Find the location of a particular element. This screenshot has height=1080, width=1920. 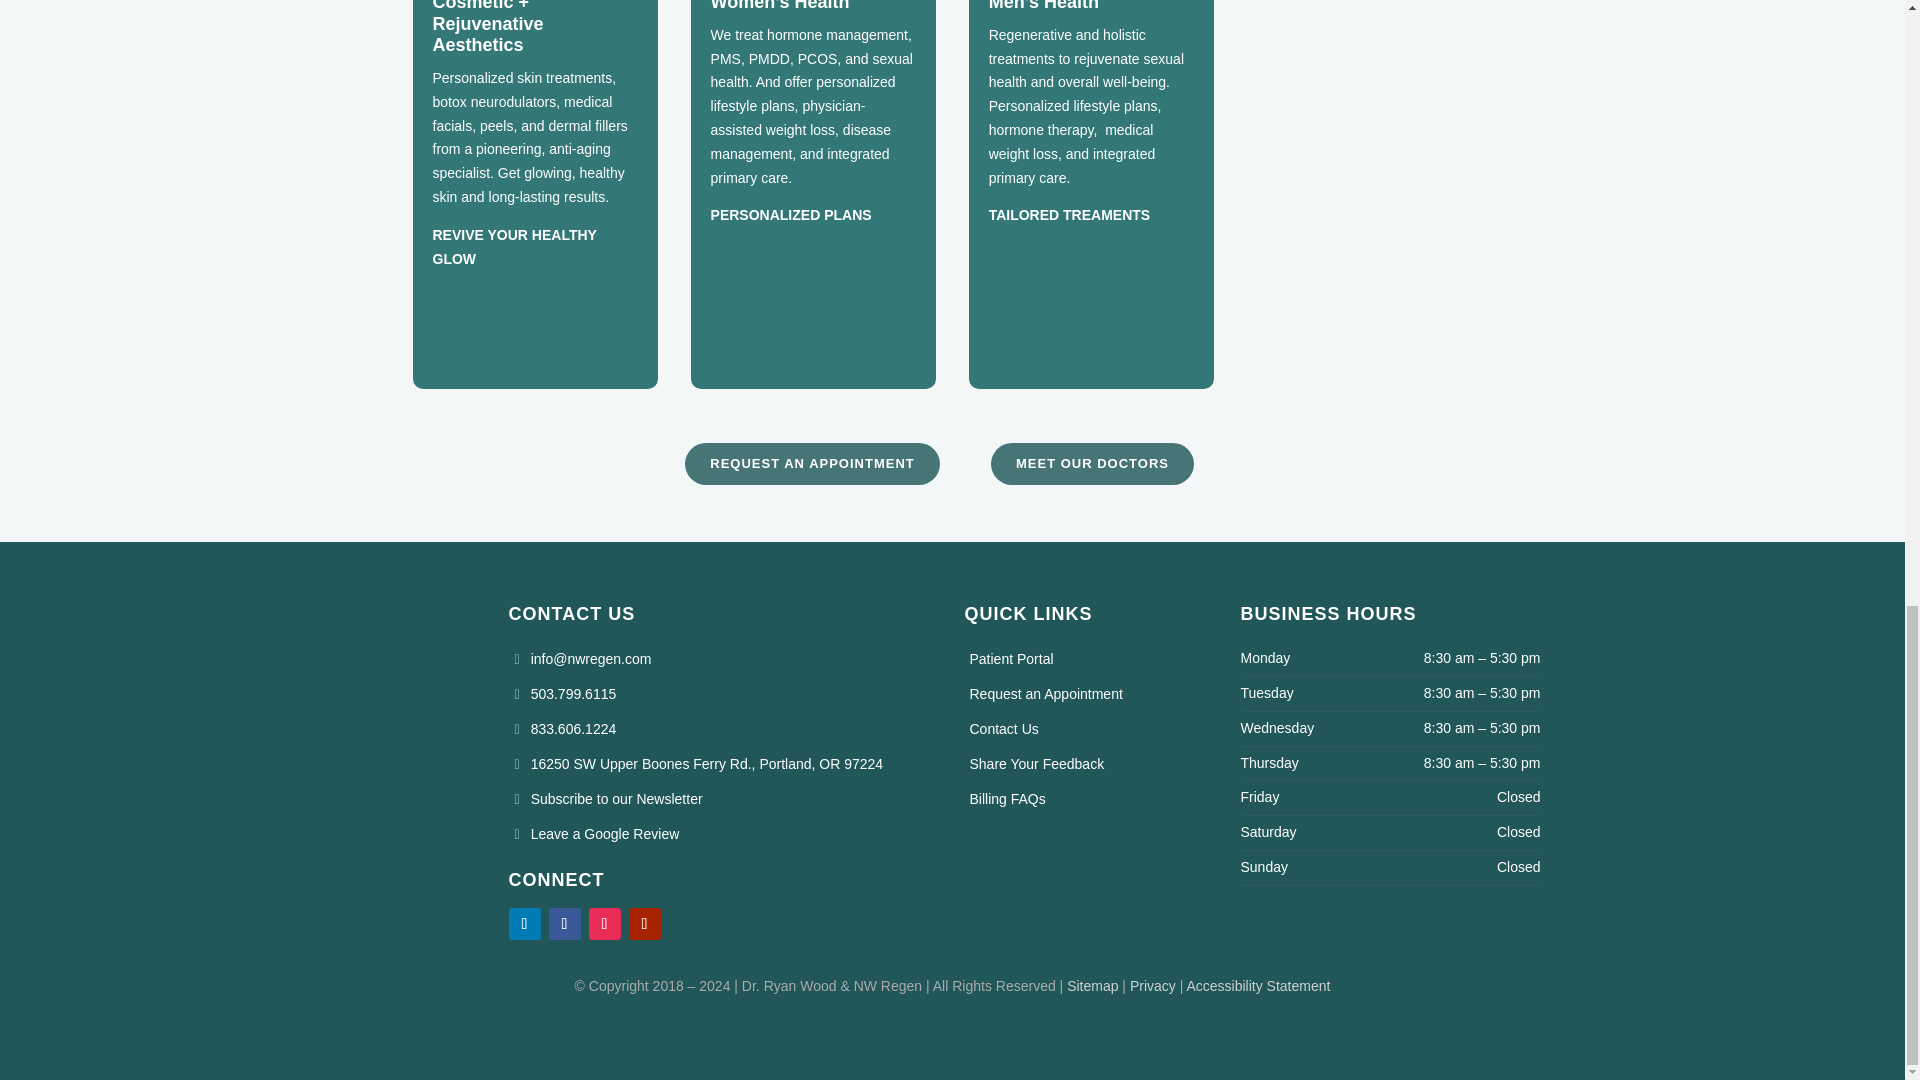

Accessibility Statement is located at coordinates (1258, 986).